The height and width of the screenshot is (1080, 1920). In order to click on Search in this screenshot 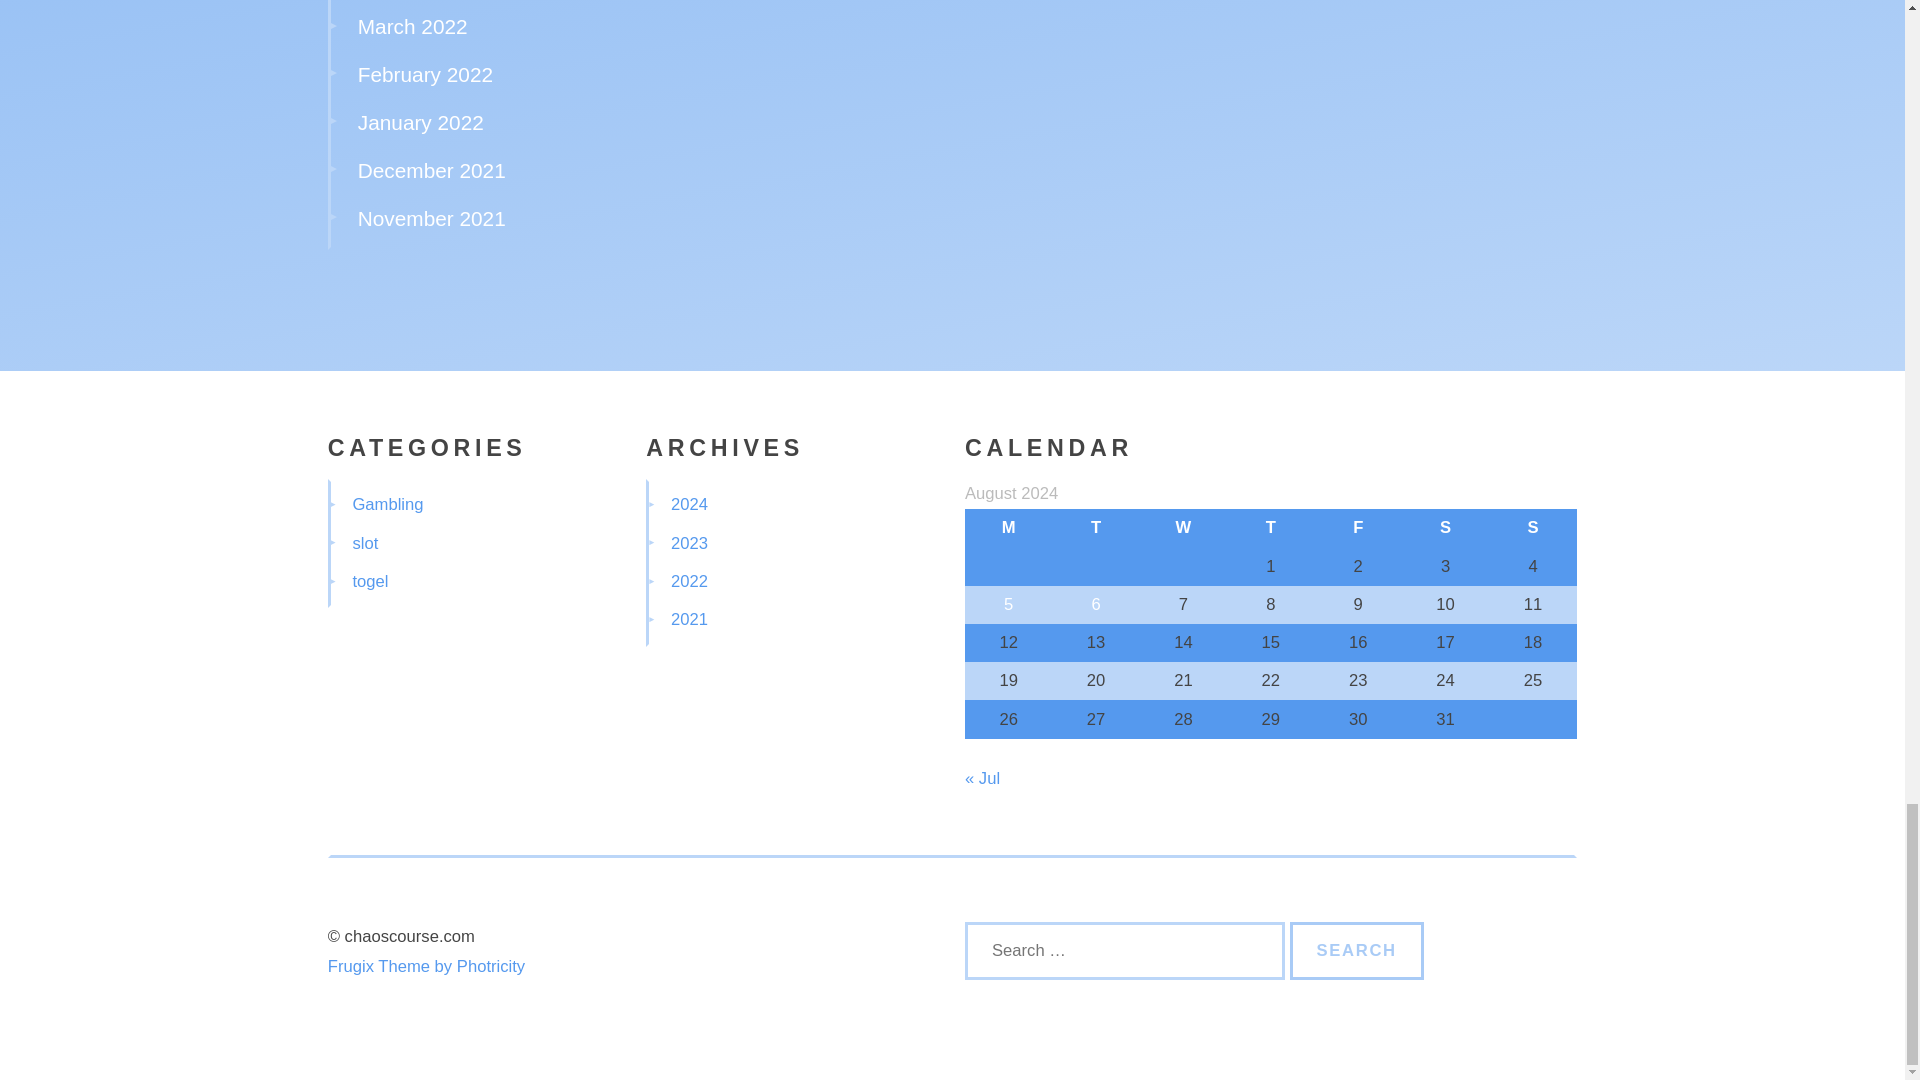, I will do `click(1357, 950)`.